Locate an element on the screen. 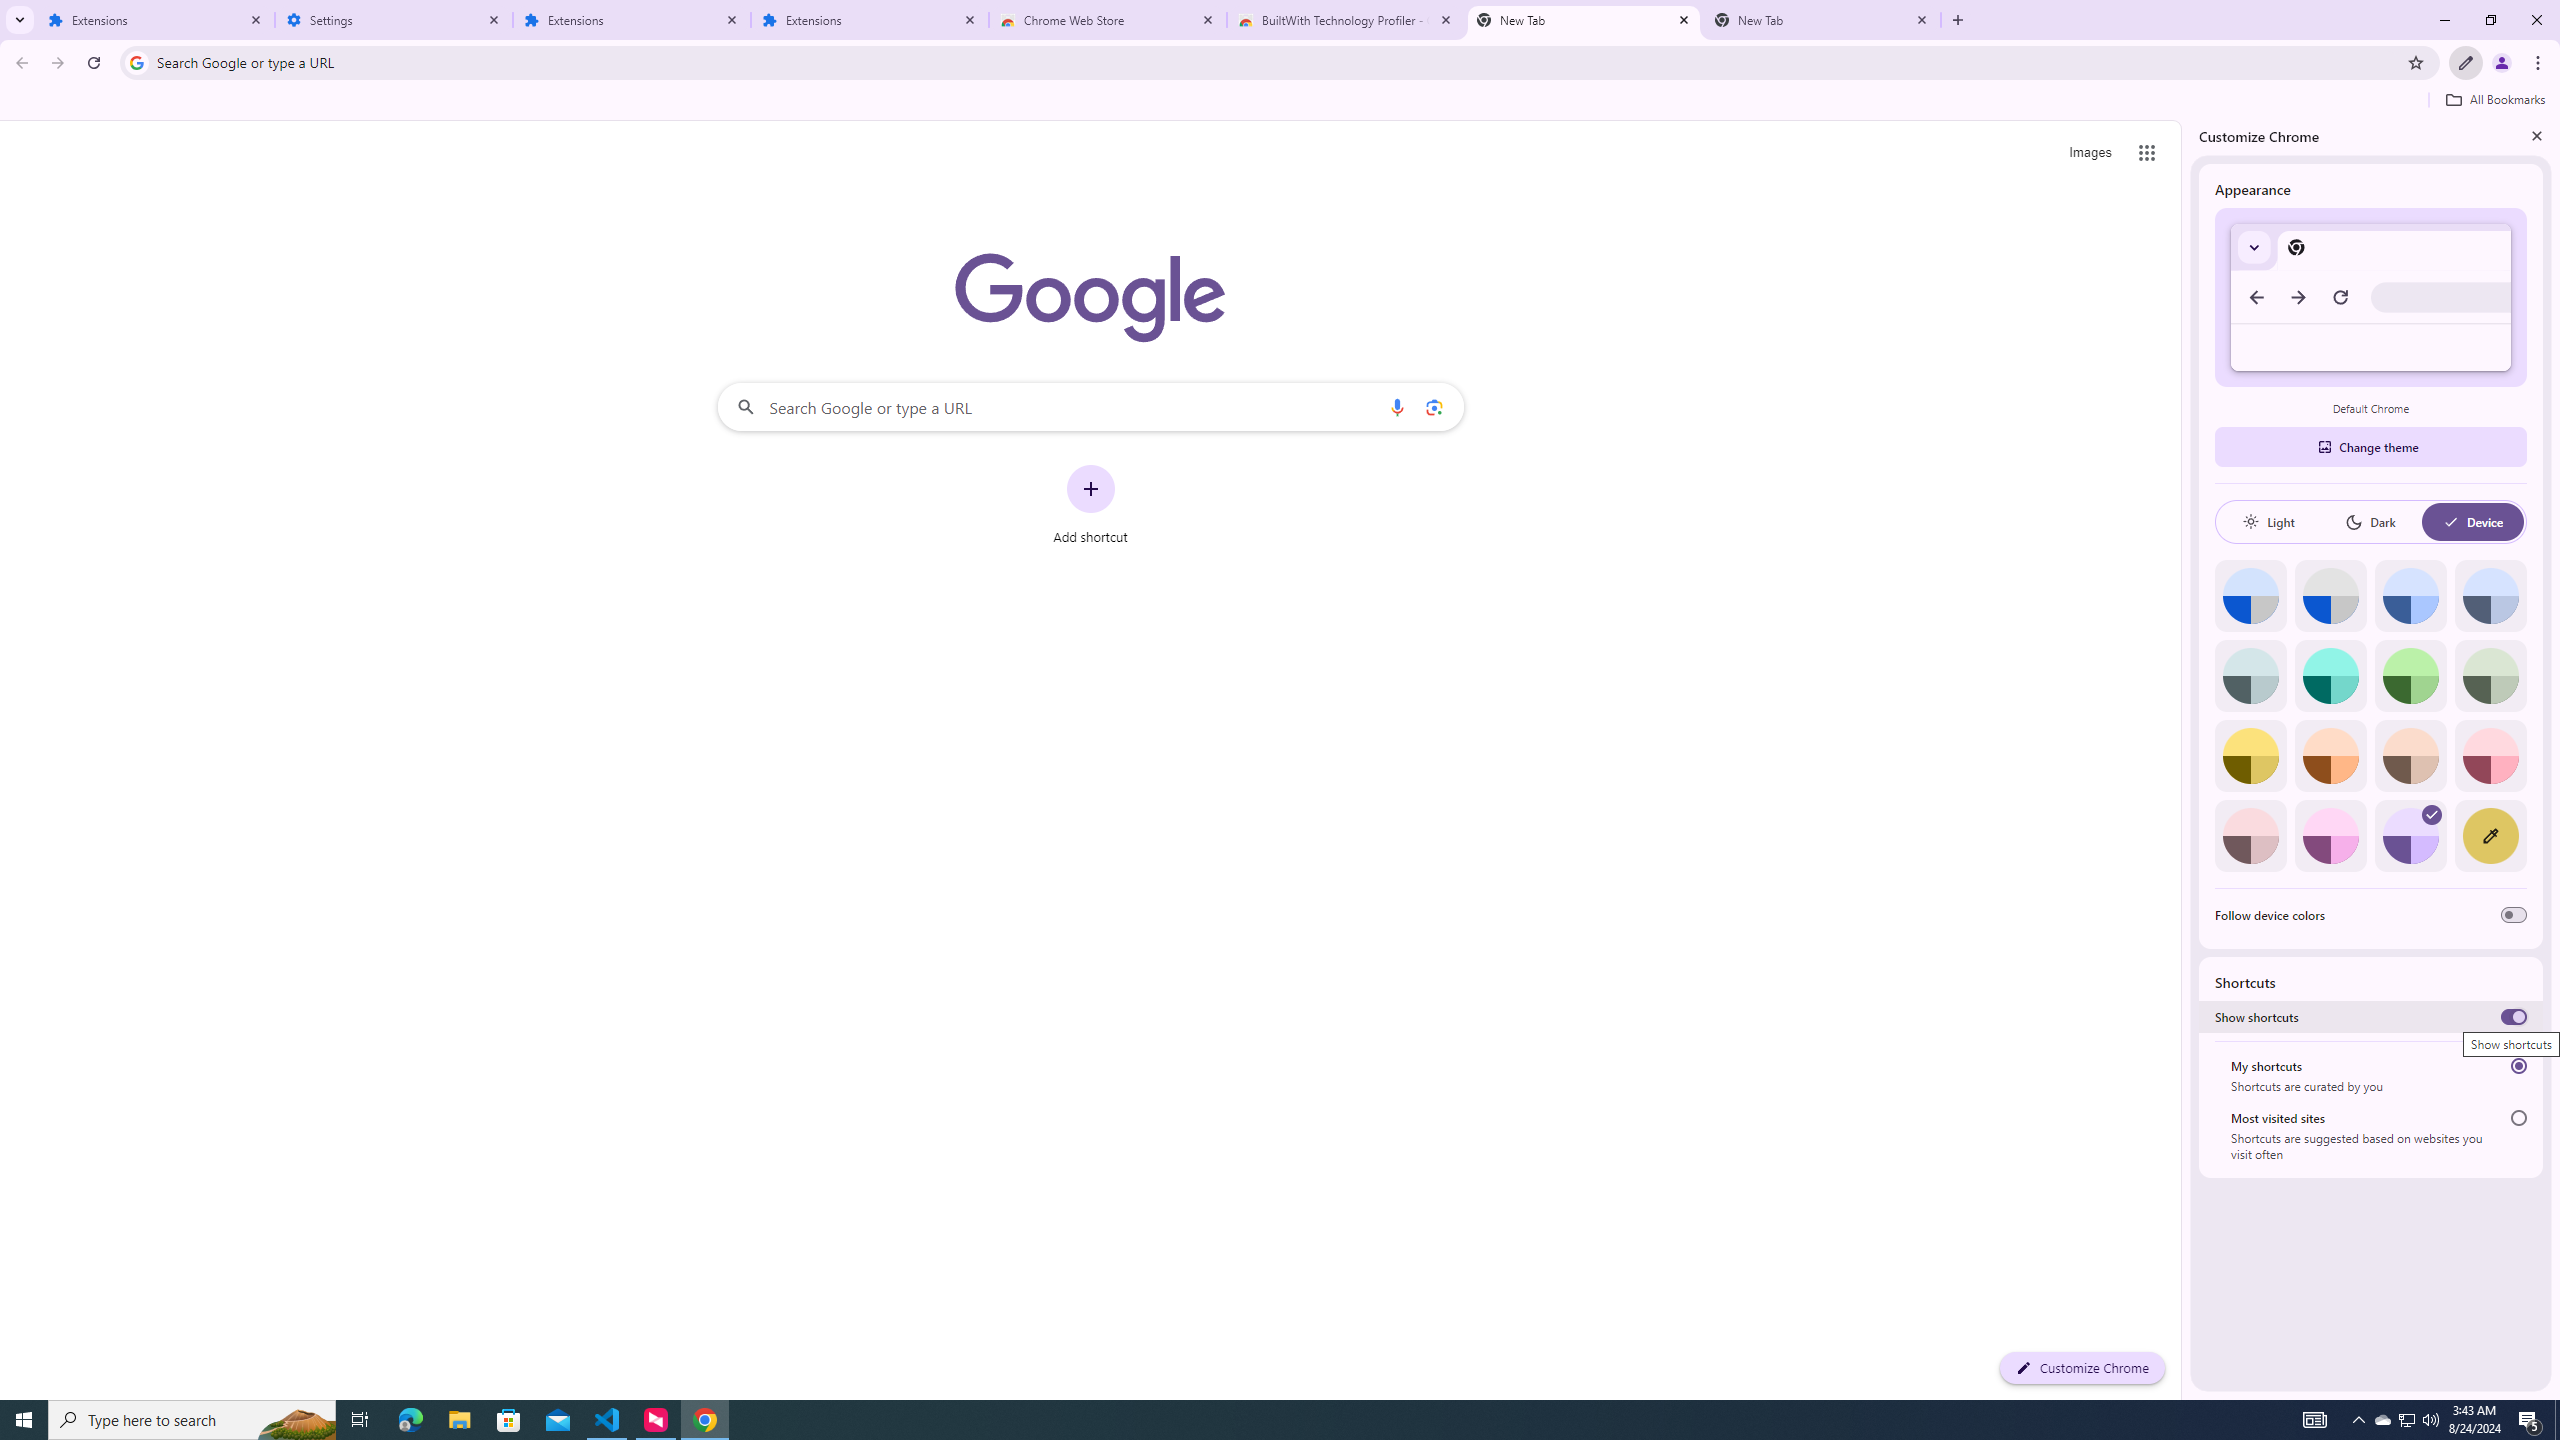 Image resolution: width=2560 pixels, height=1440 pixels. Extensions is located at coordinates (156, 20).